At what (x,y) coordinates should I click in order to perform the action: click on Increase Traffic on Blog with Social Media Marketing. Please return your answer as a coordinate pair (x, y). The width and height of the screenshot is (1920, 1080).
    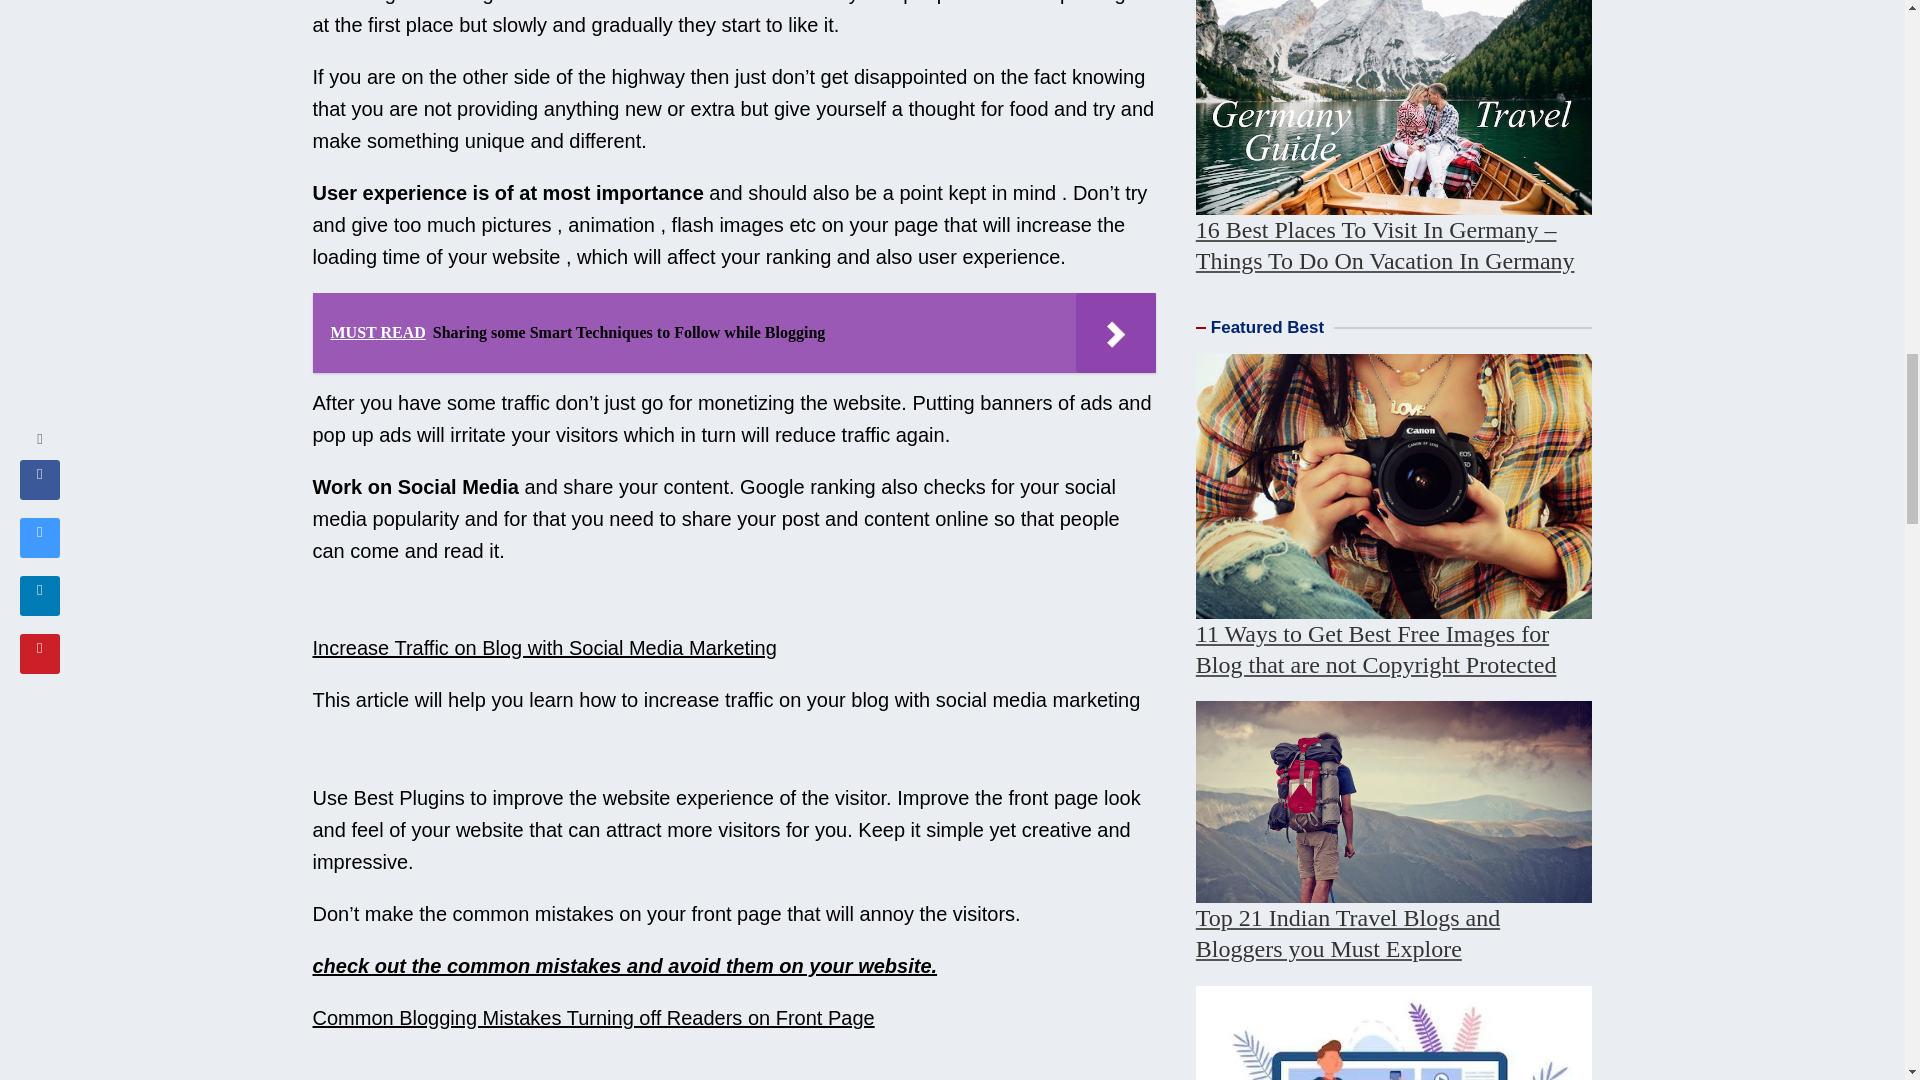
    Looking at the image, I should click on (543, 648).